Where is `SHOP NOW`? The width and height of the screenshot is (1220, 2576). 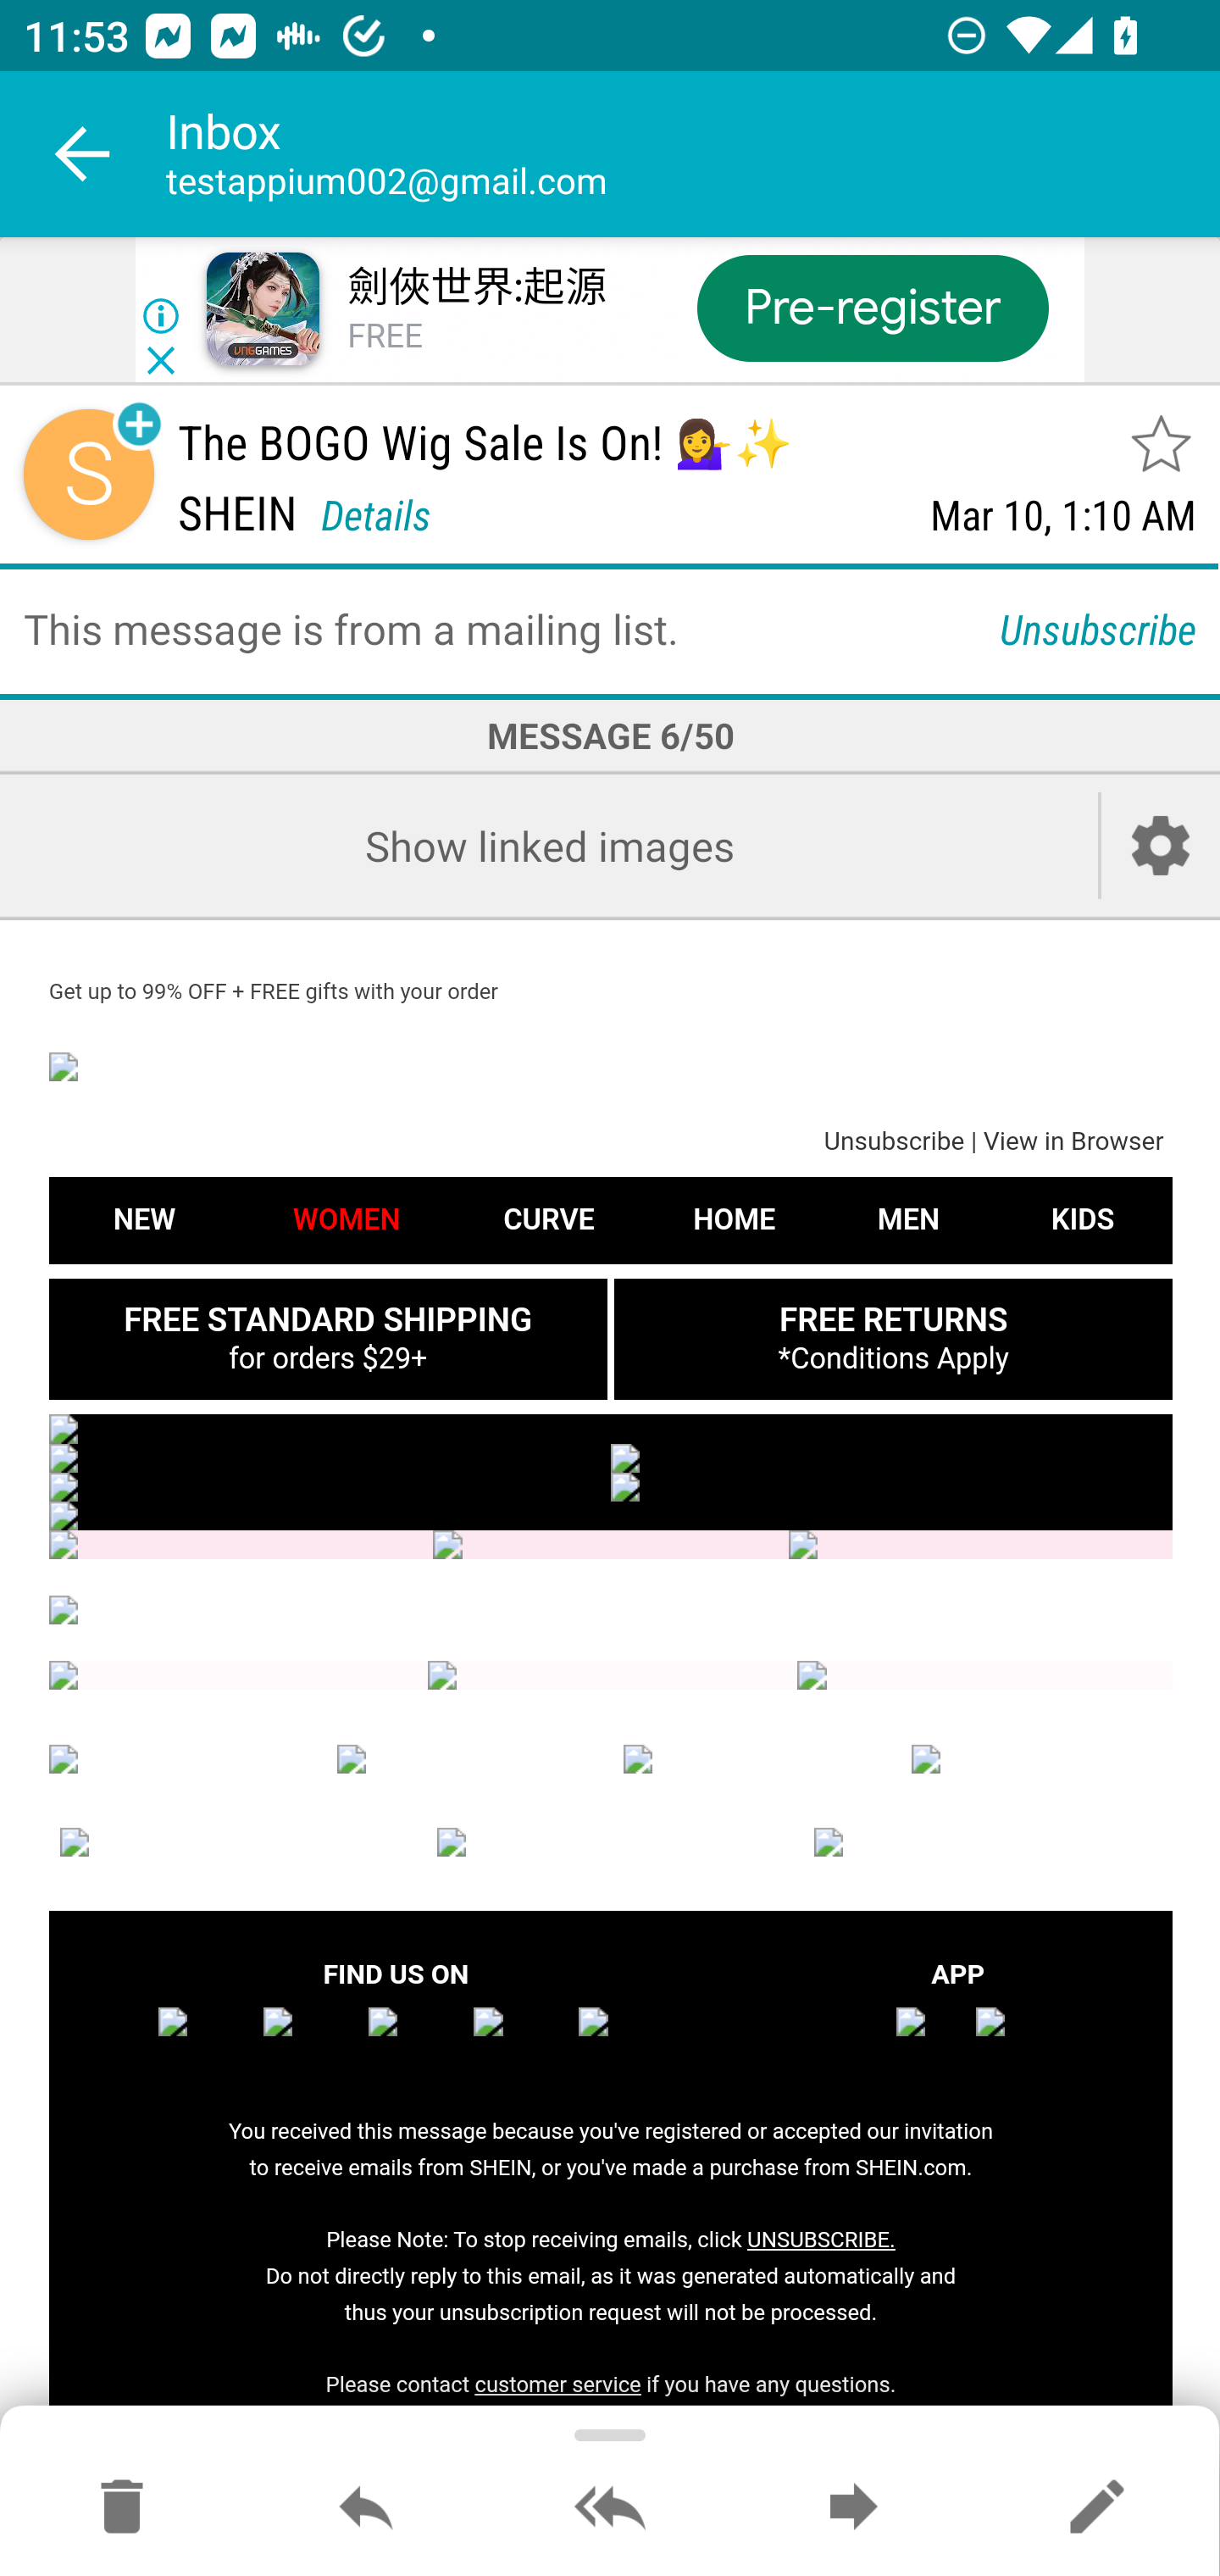
SHOP NOW is located at coordinates (892, 1457).